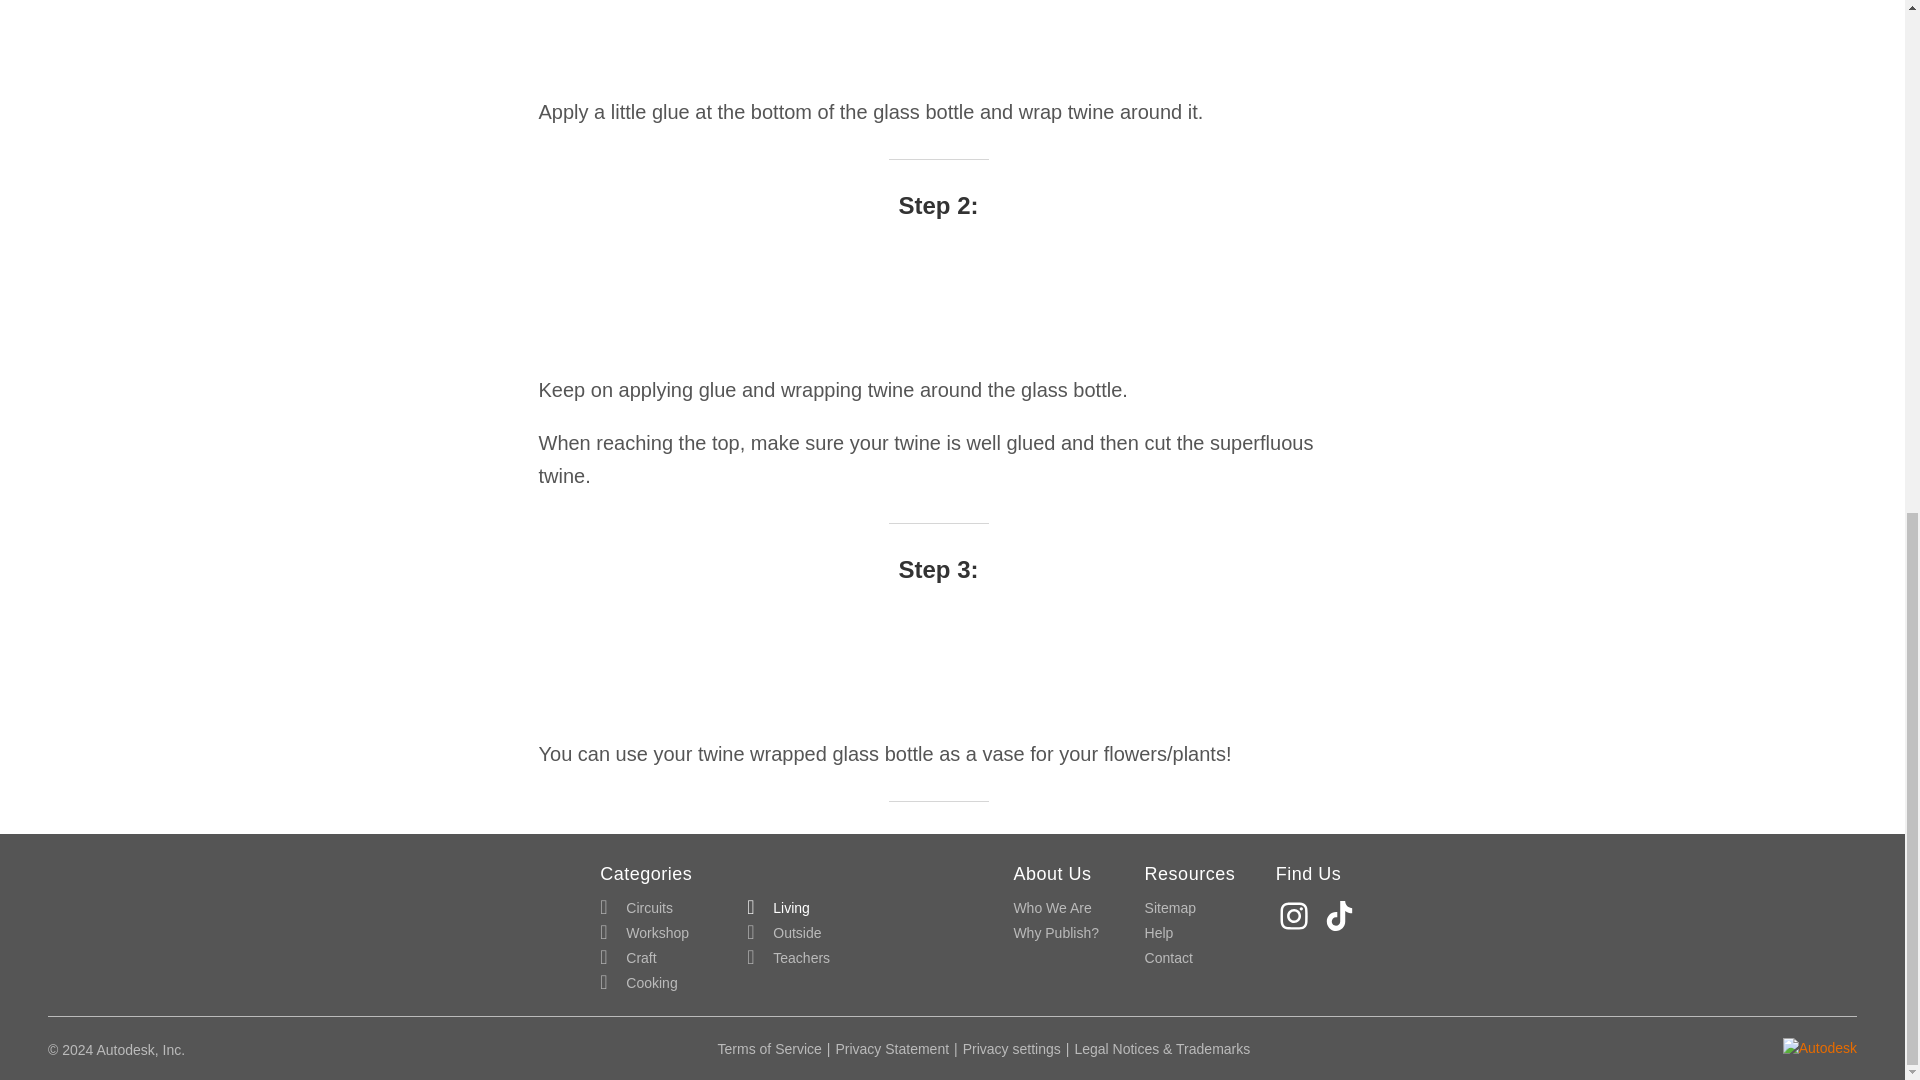 The width and height of the screenshot is (1920, 1080). What do you see at coordinates (1052, 908) in the screenshot?
I see `Who We Are` at bounding box center [1052, 908].